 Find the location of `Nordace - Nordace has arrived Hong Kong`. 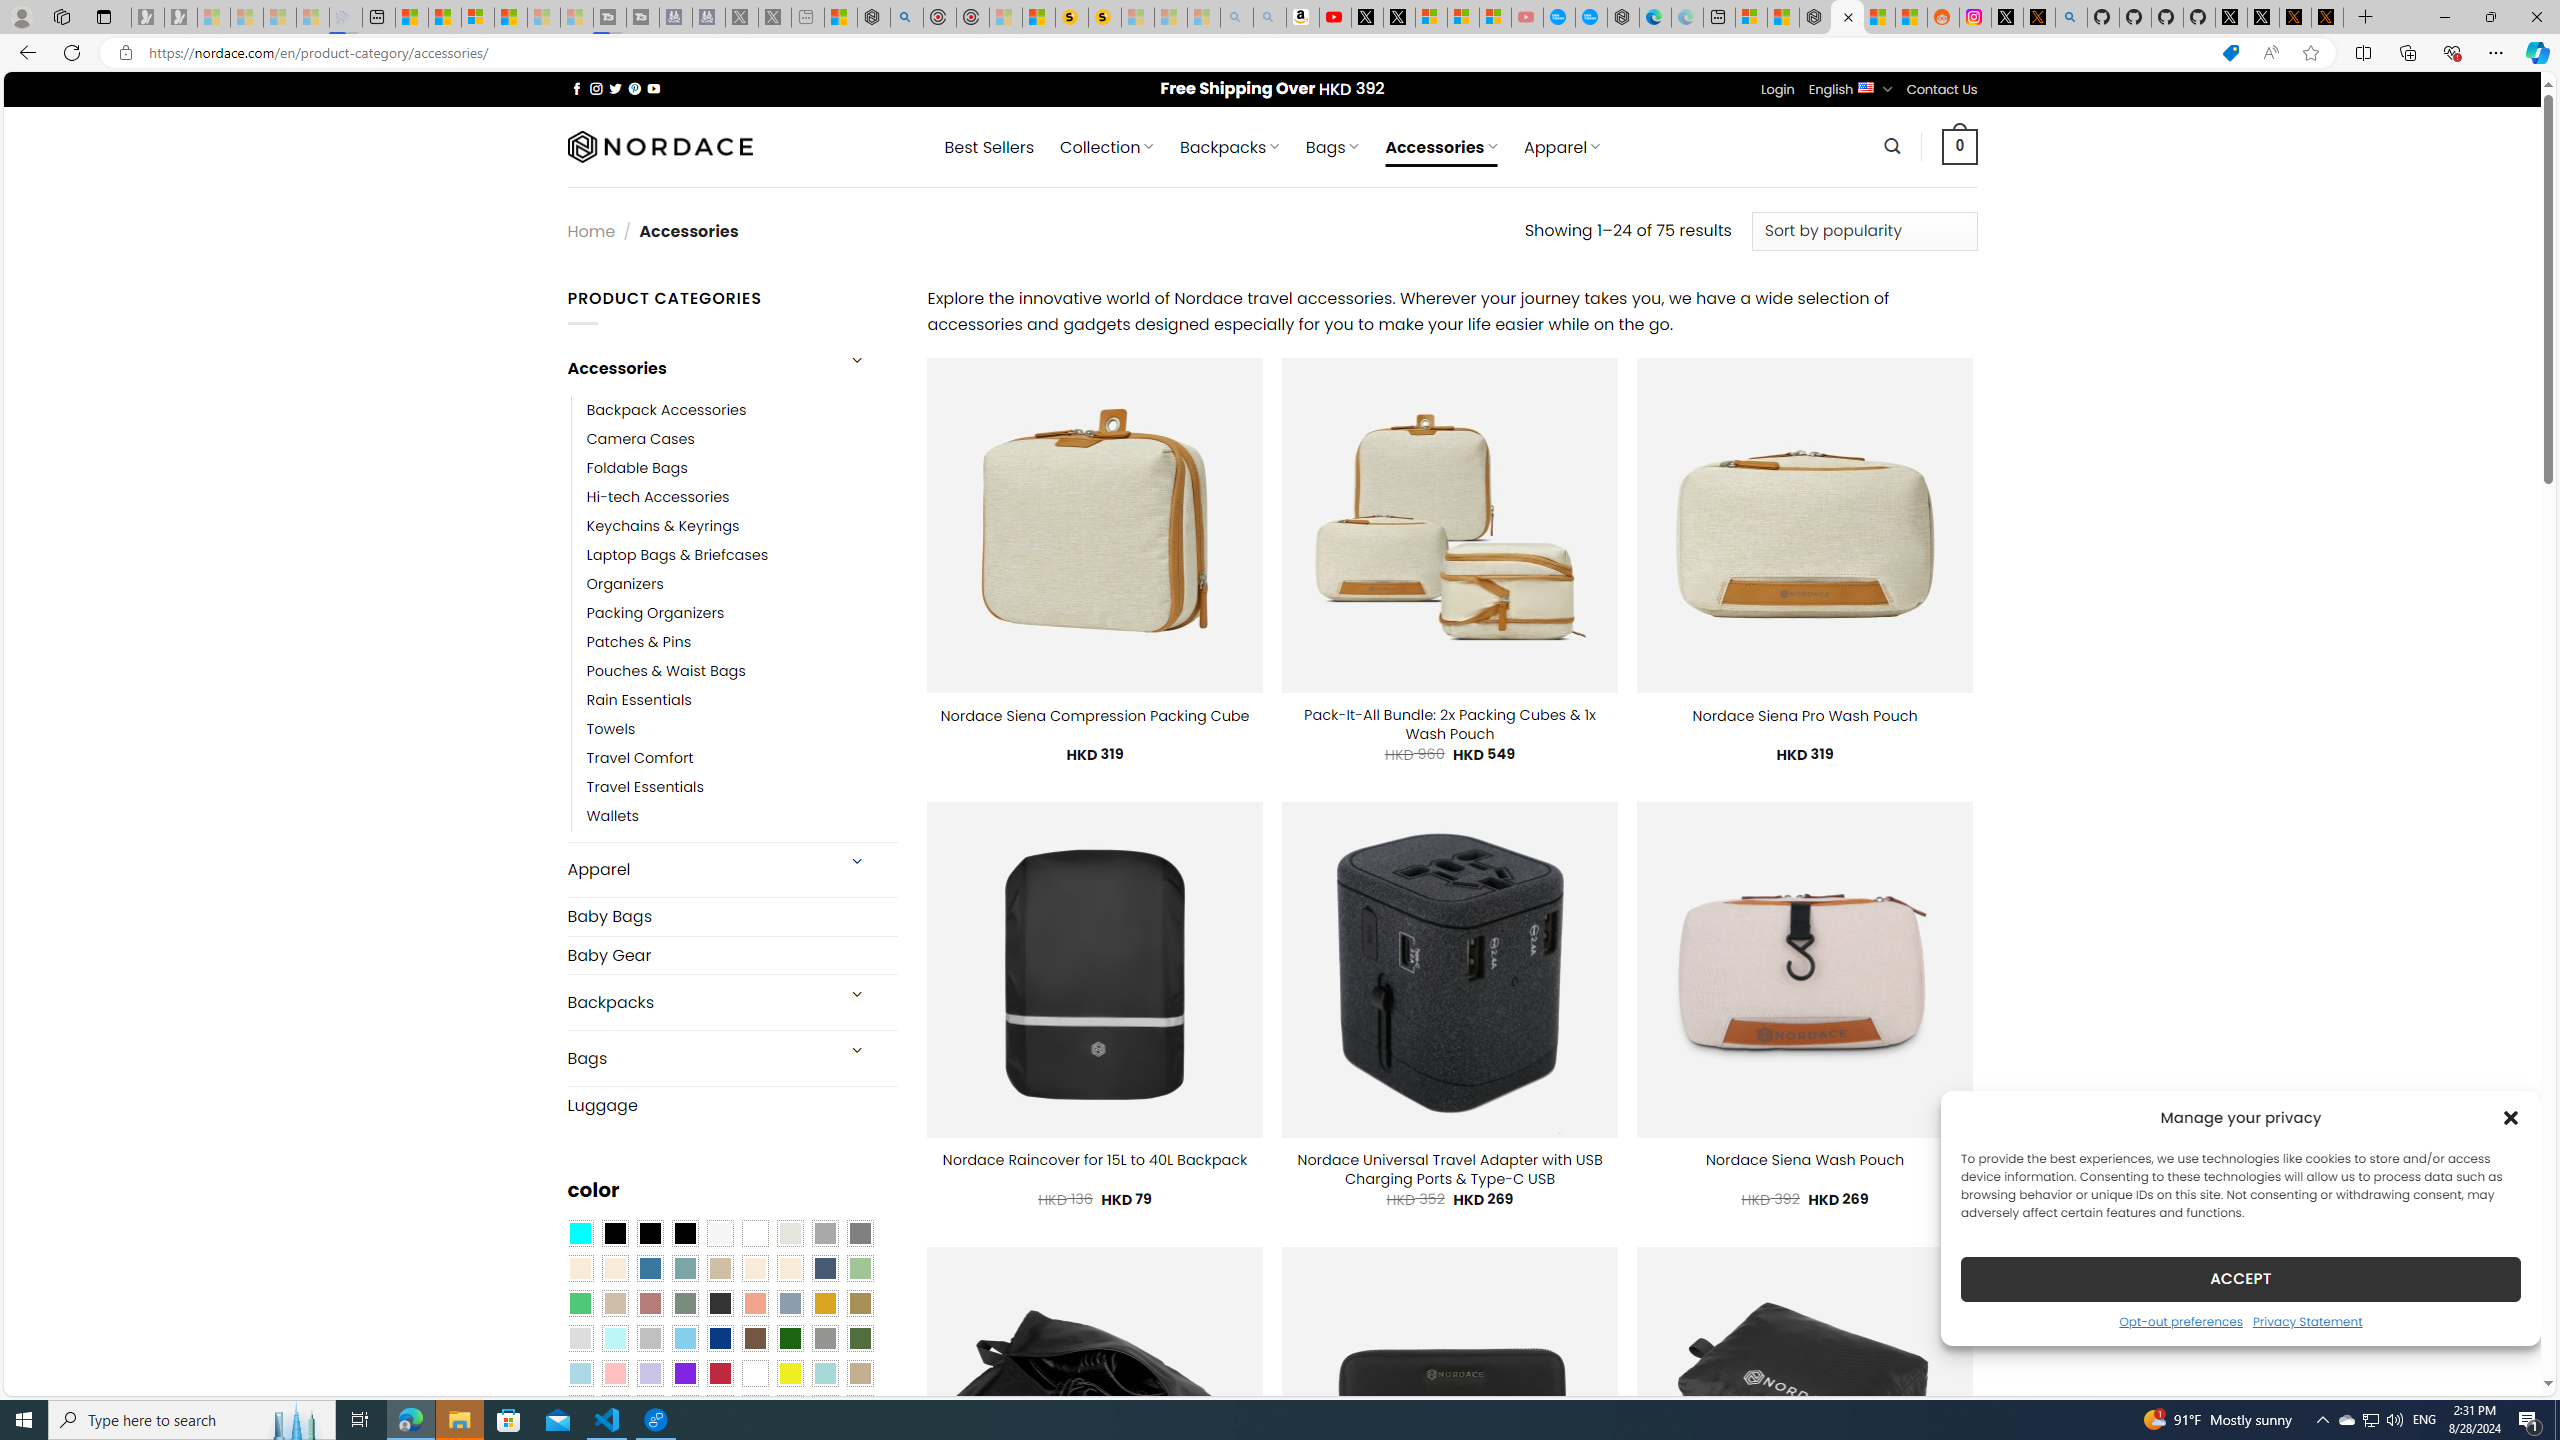

Nordace - Nordace has arrived Hong Kong is located at coordinates (1624, 17).